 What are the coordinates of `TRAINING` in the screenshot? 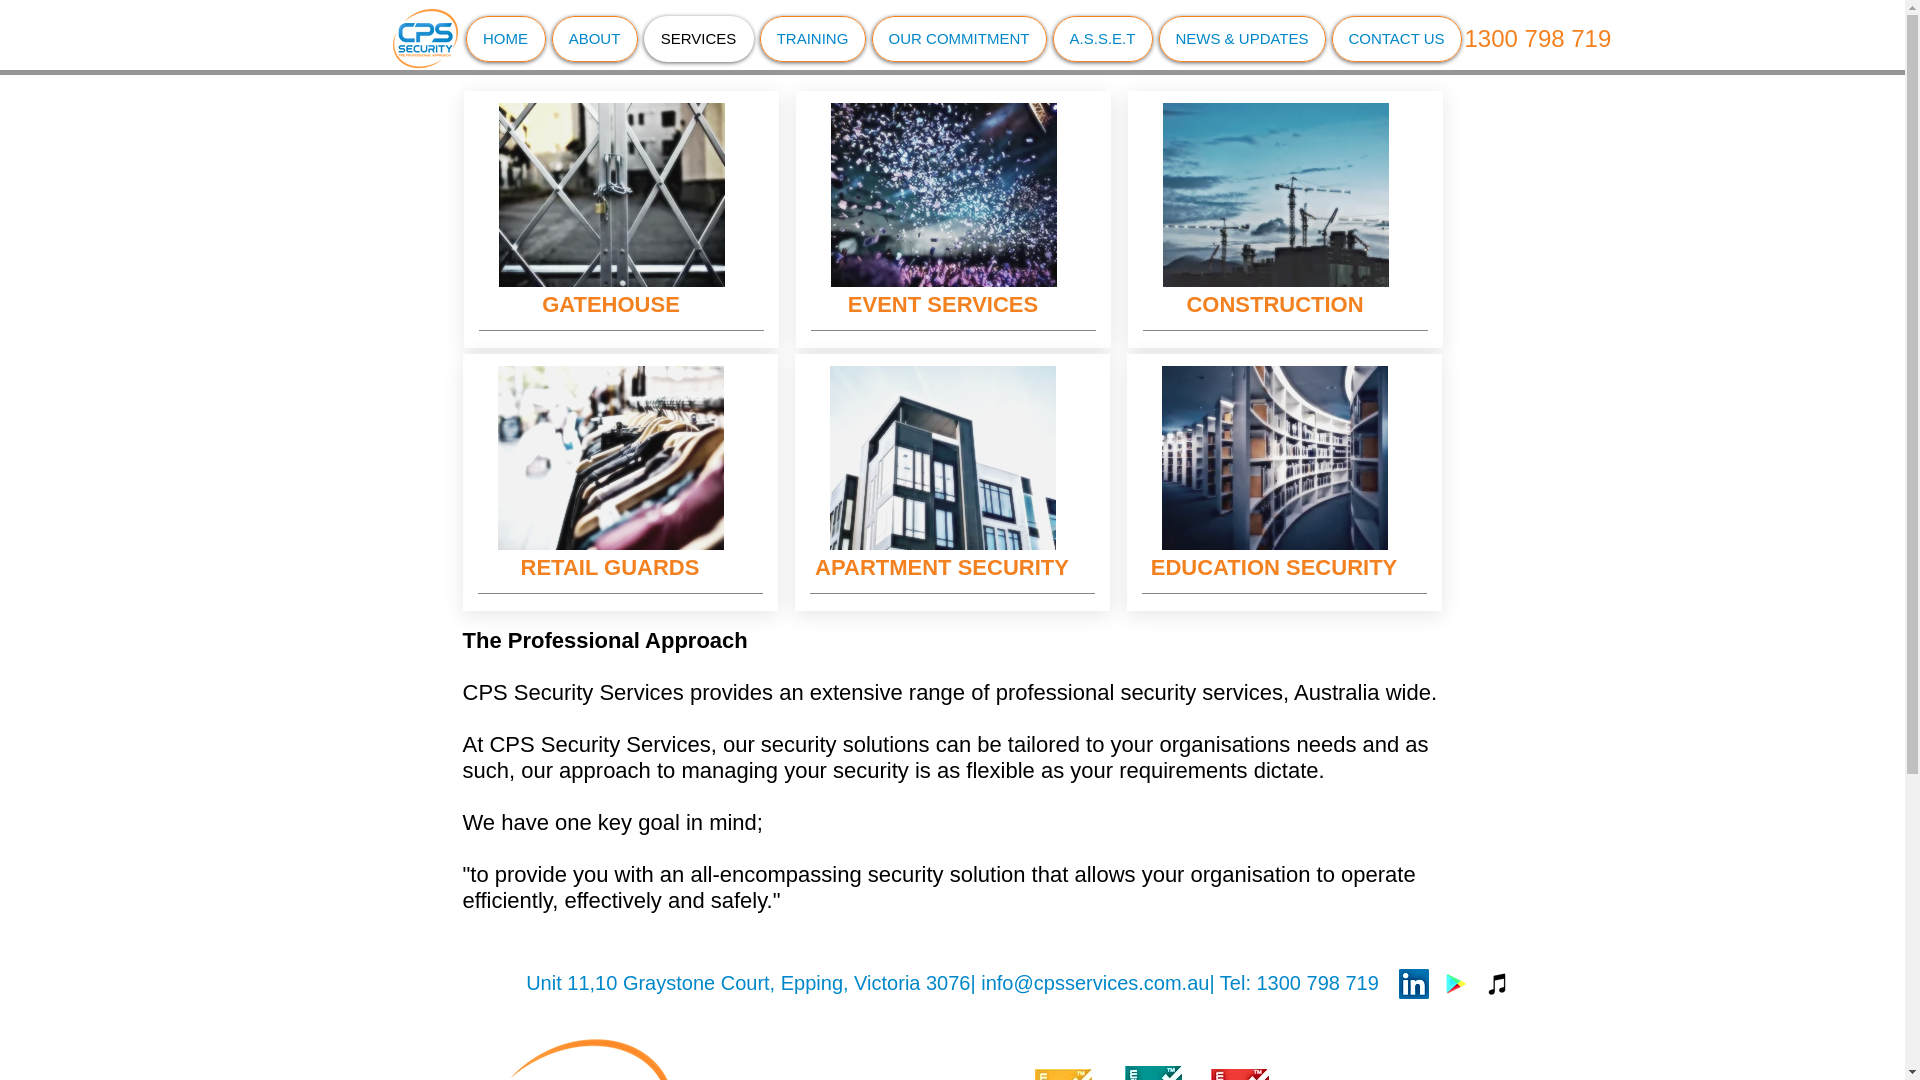 It's located at (812, 38).